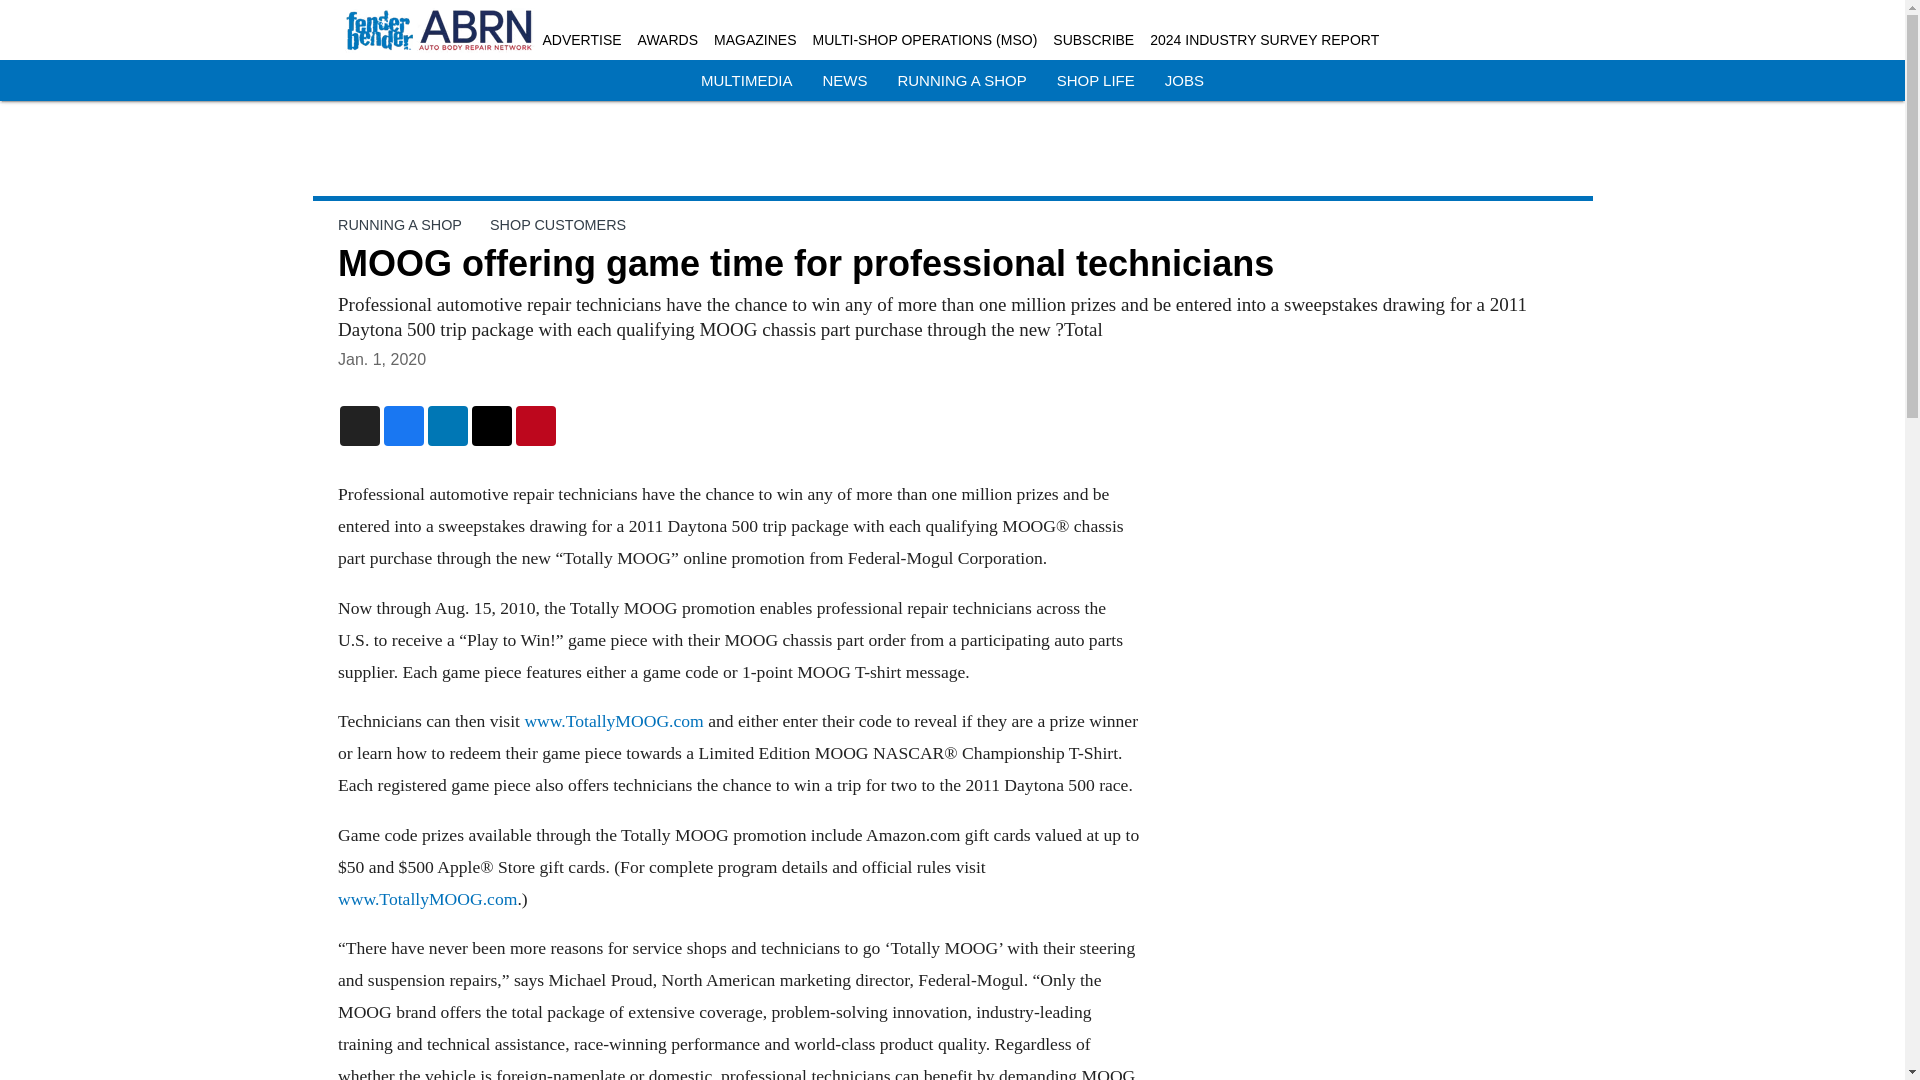  What do you see at coordinates (746, 80) in the screenshot?
I see `MULTIMEDIA` at bounding box center [746, 80].